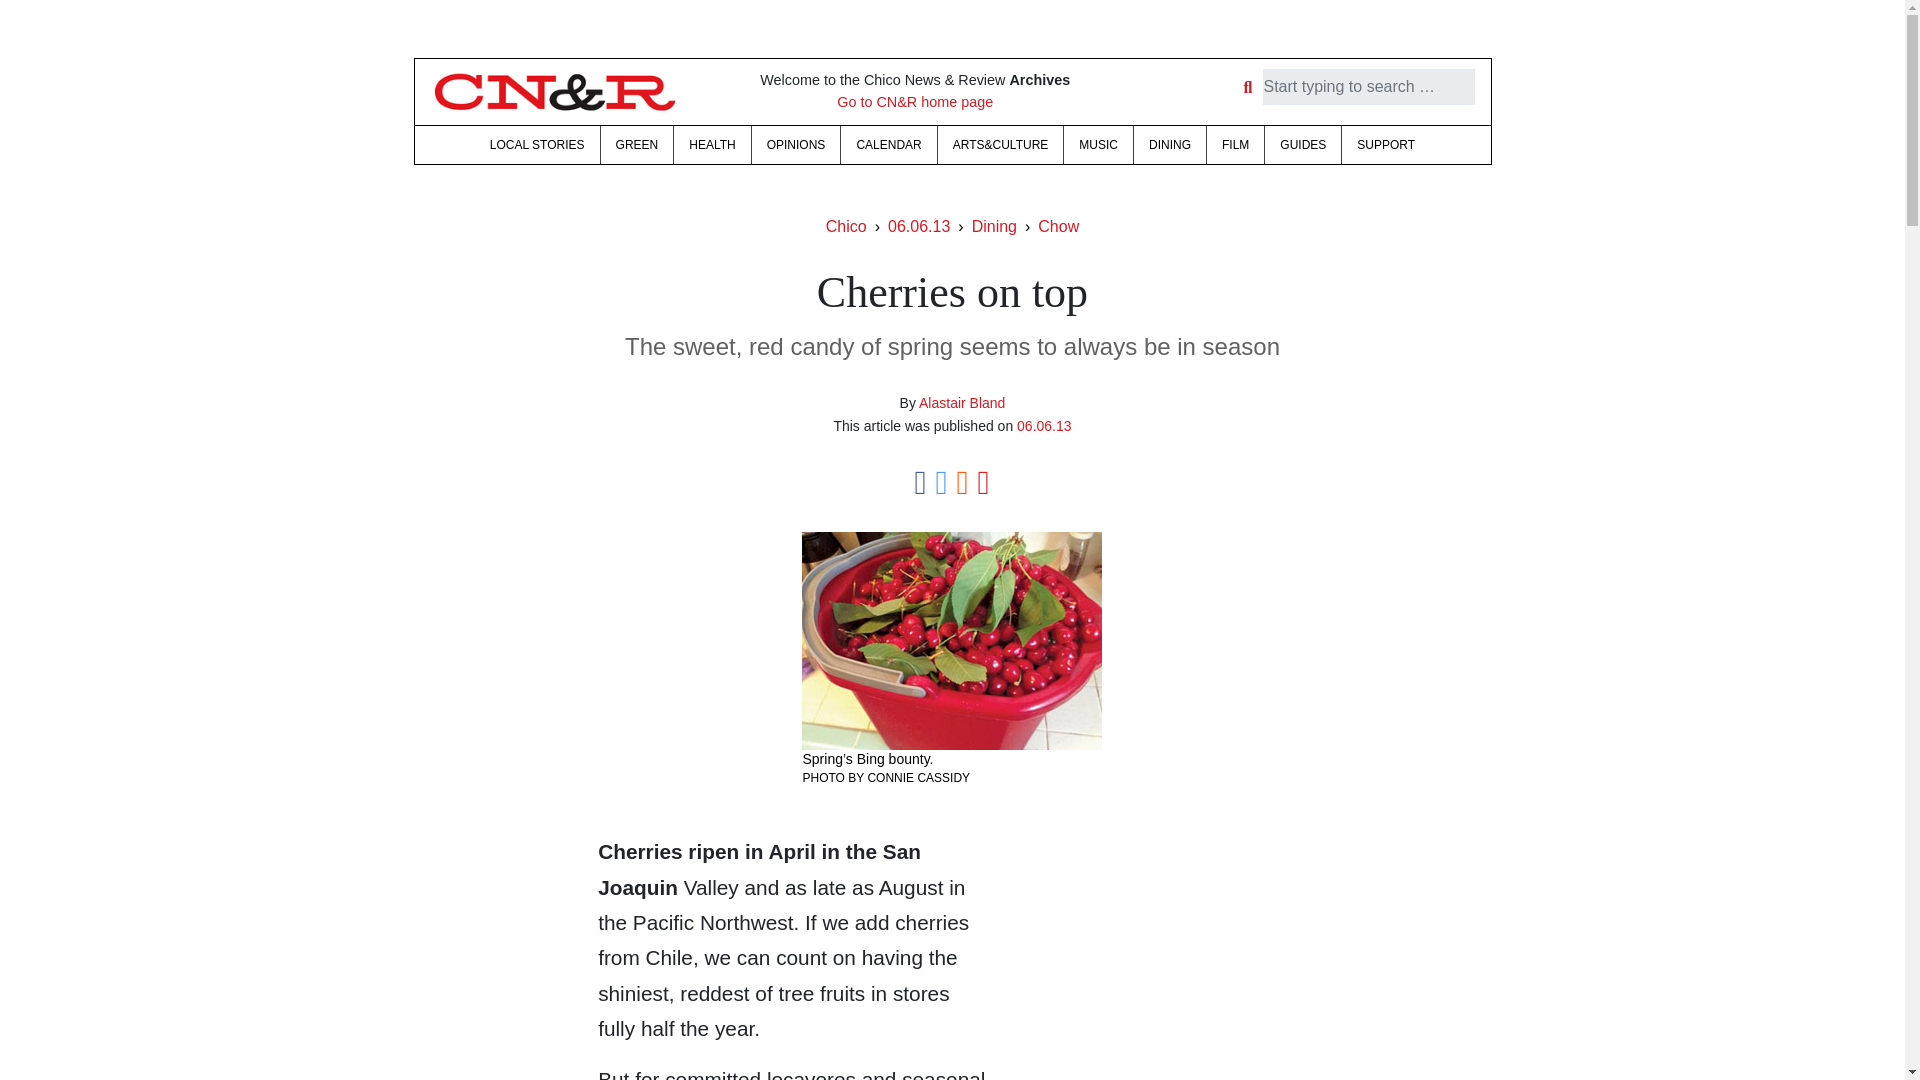 The image size is (1920, 1080). I want to click on DINING, so click(1170, 145).